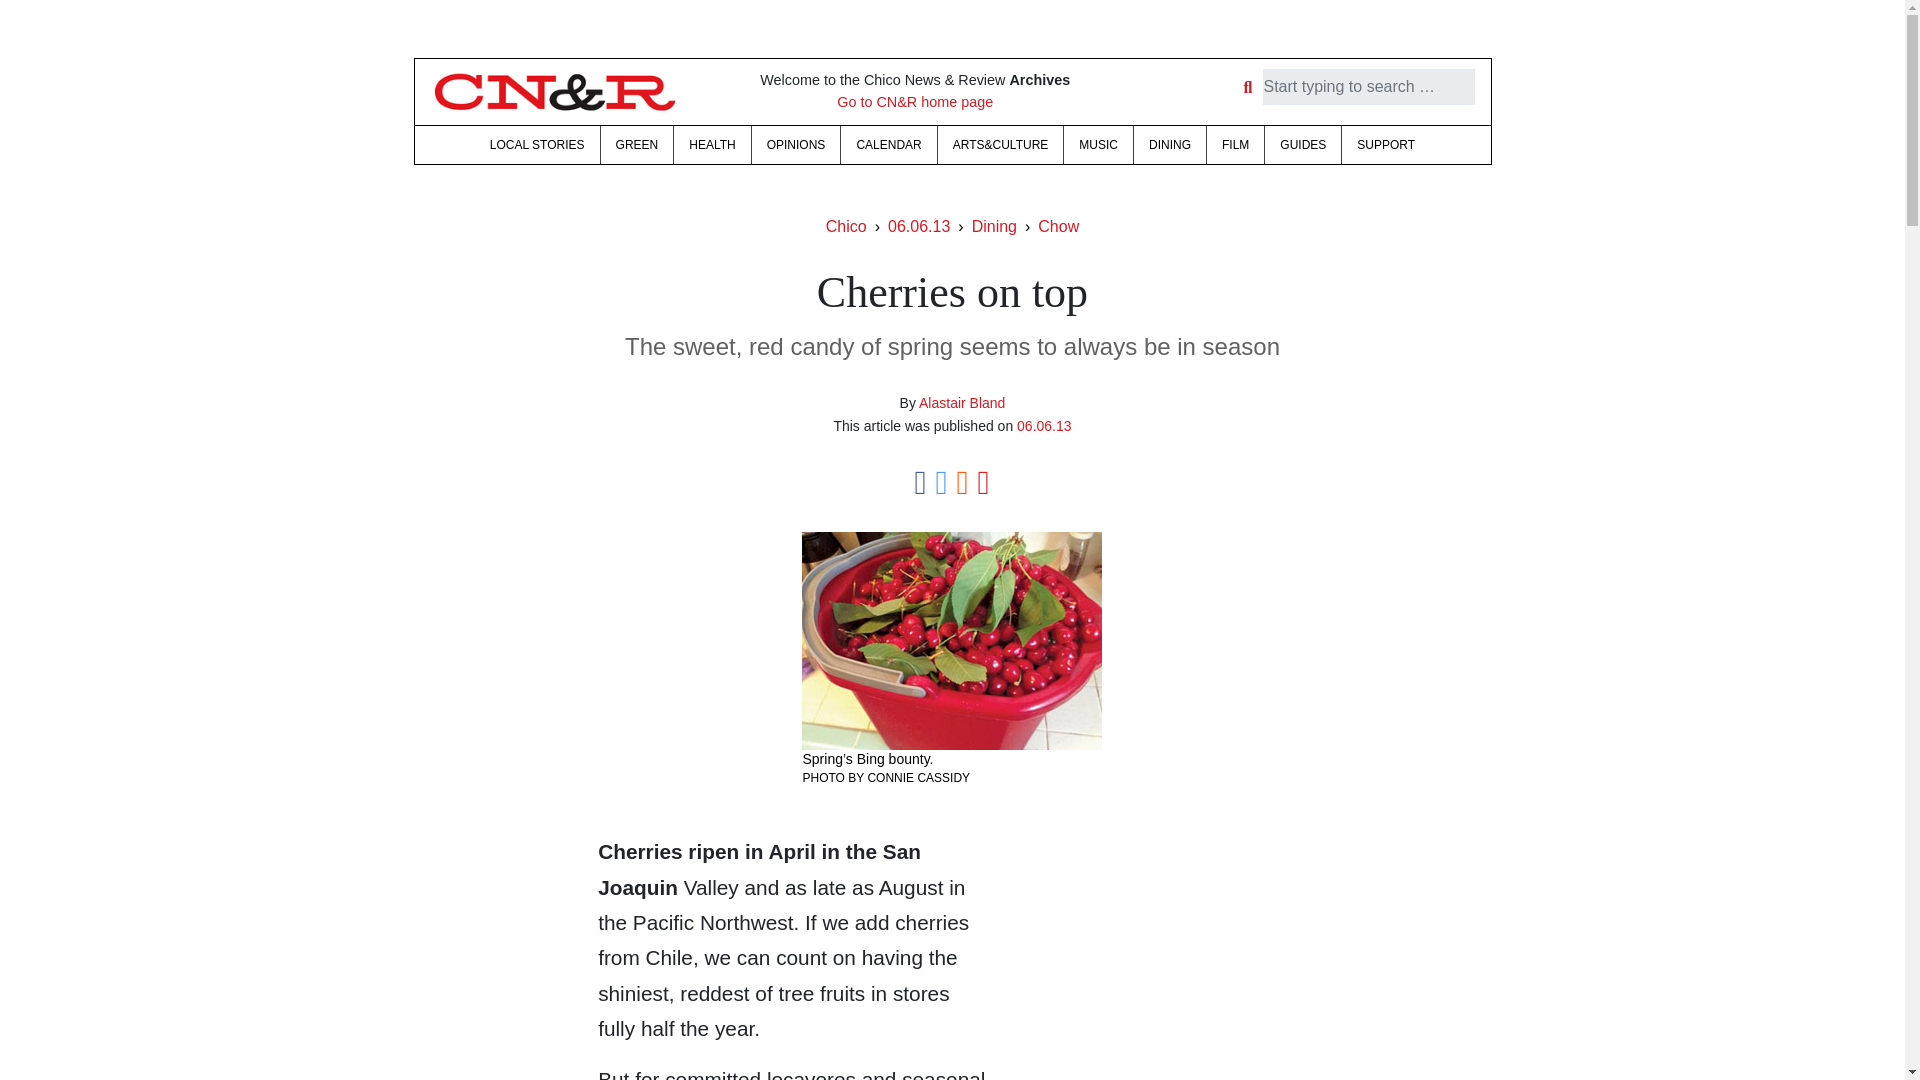 The image size is (1920, 1080). I want to click on DINING, so click(1170, 145).